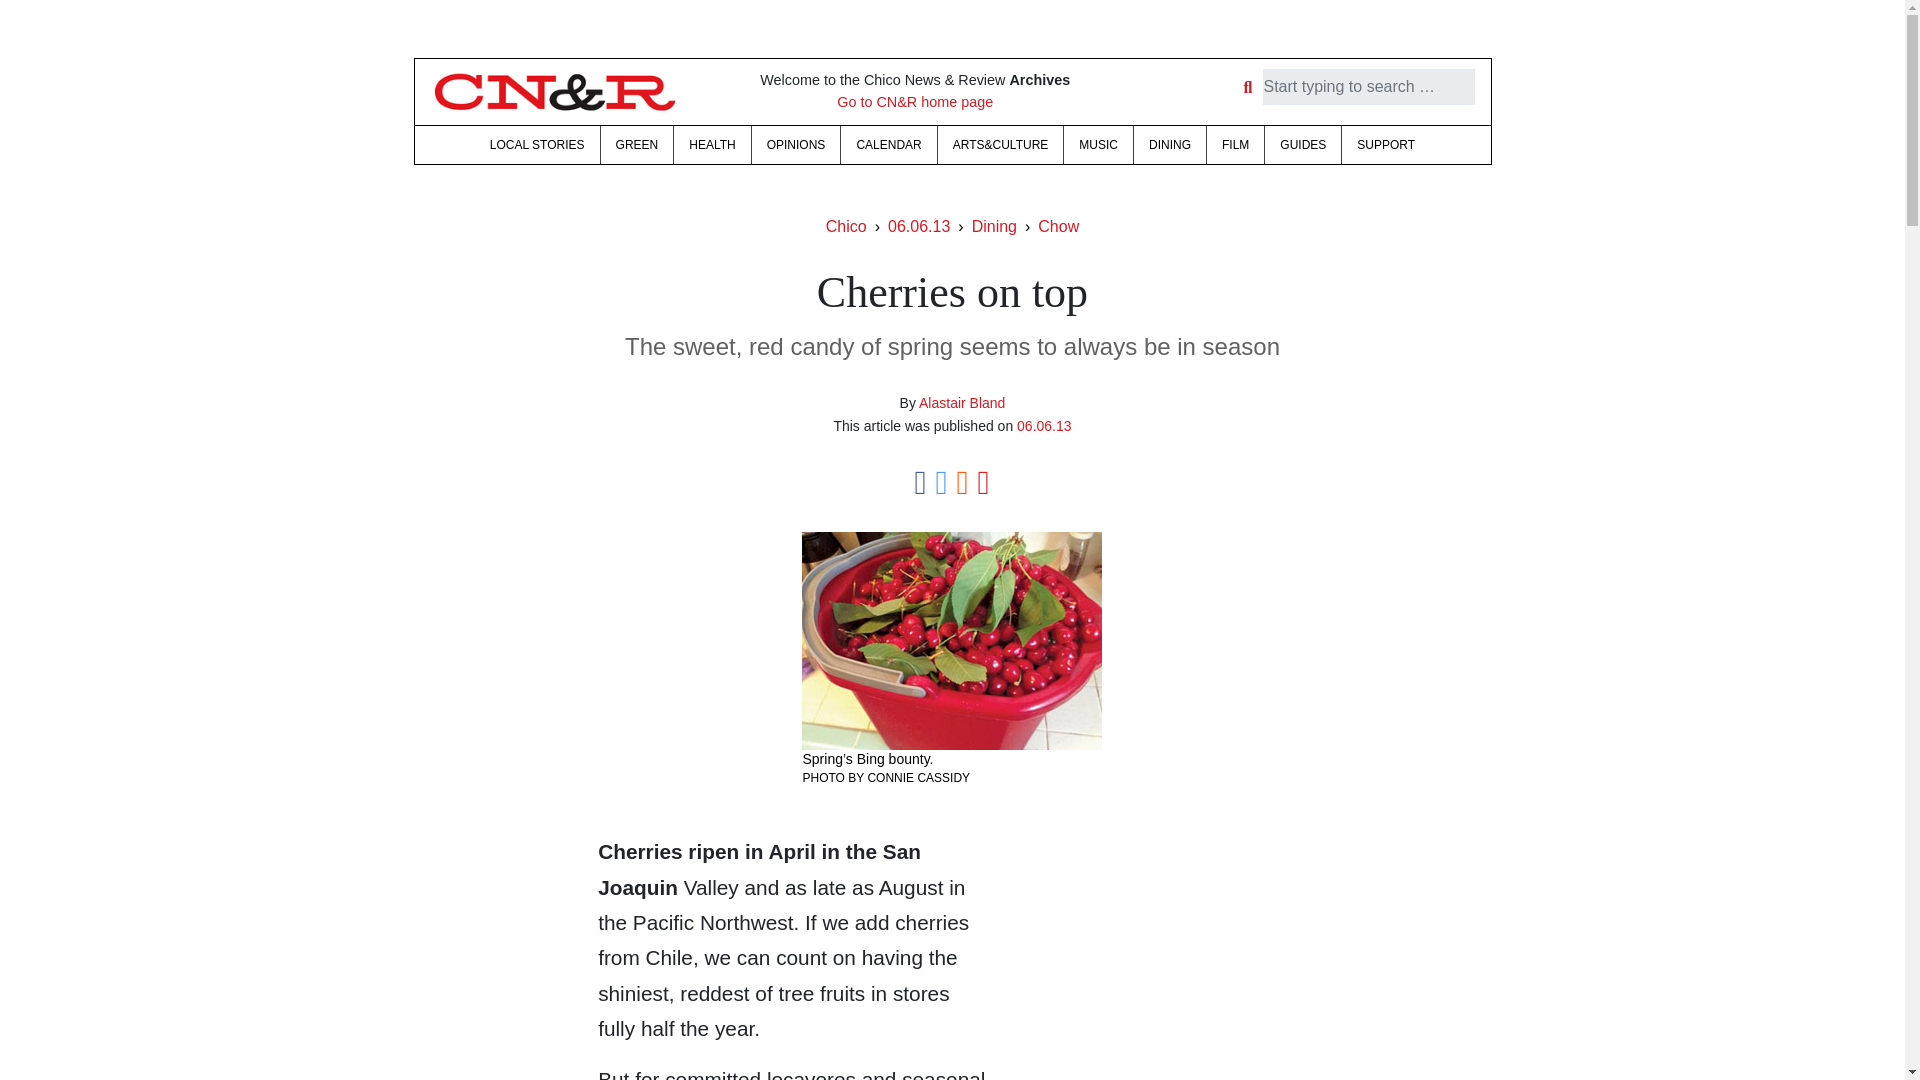 The image size is (1920, 1080). I want to click on DINING, so click(1170, 145).